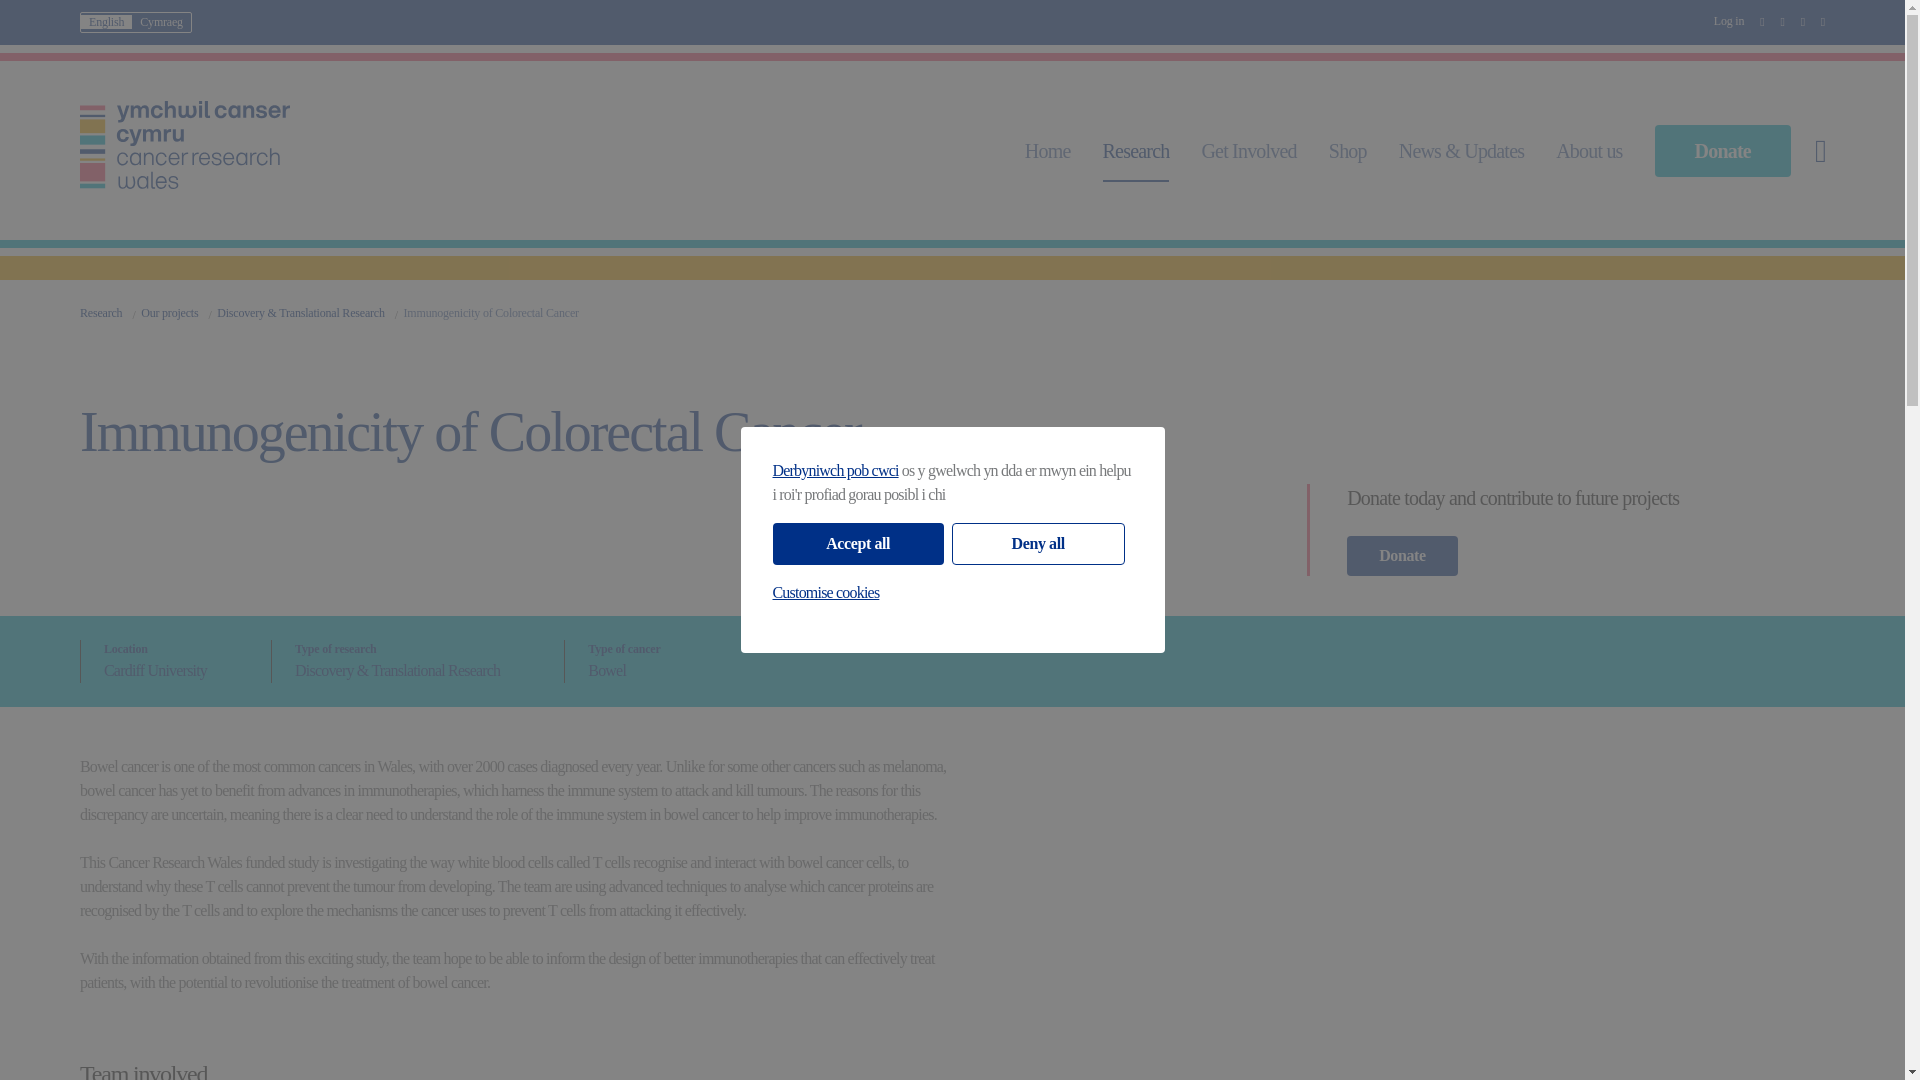 This screenshot has height=1080, width=1920. I want to click on Derbyniwch pob cwci, so click(834, 470).